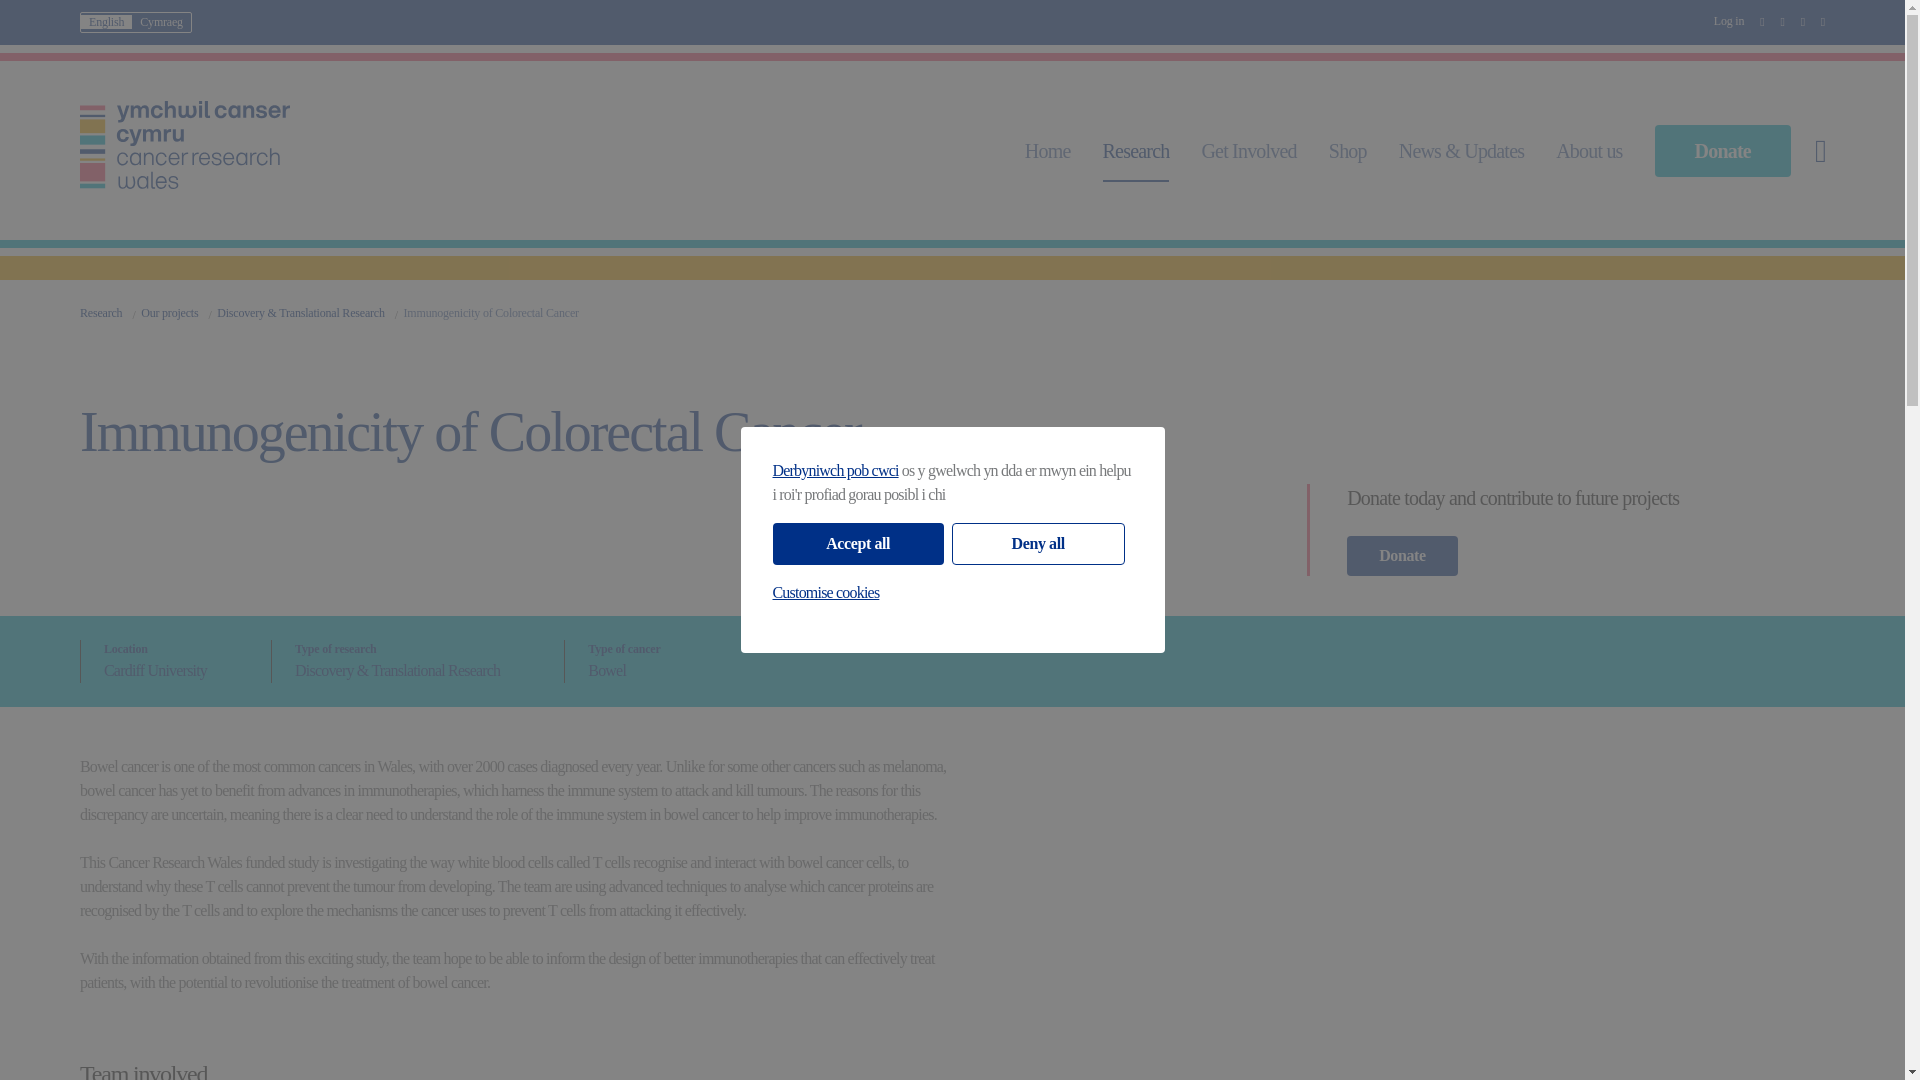 This screenshot has height=1080, width=1920. I want to click on Derbyniwch pob cwci, so click(834, 470).